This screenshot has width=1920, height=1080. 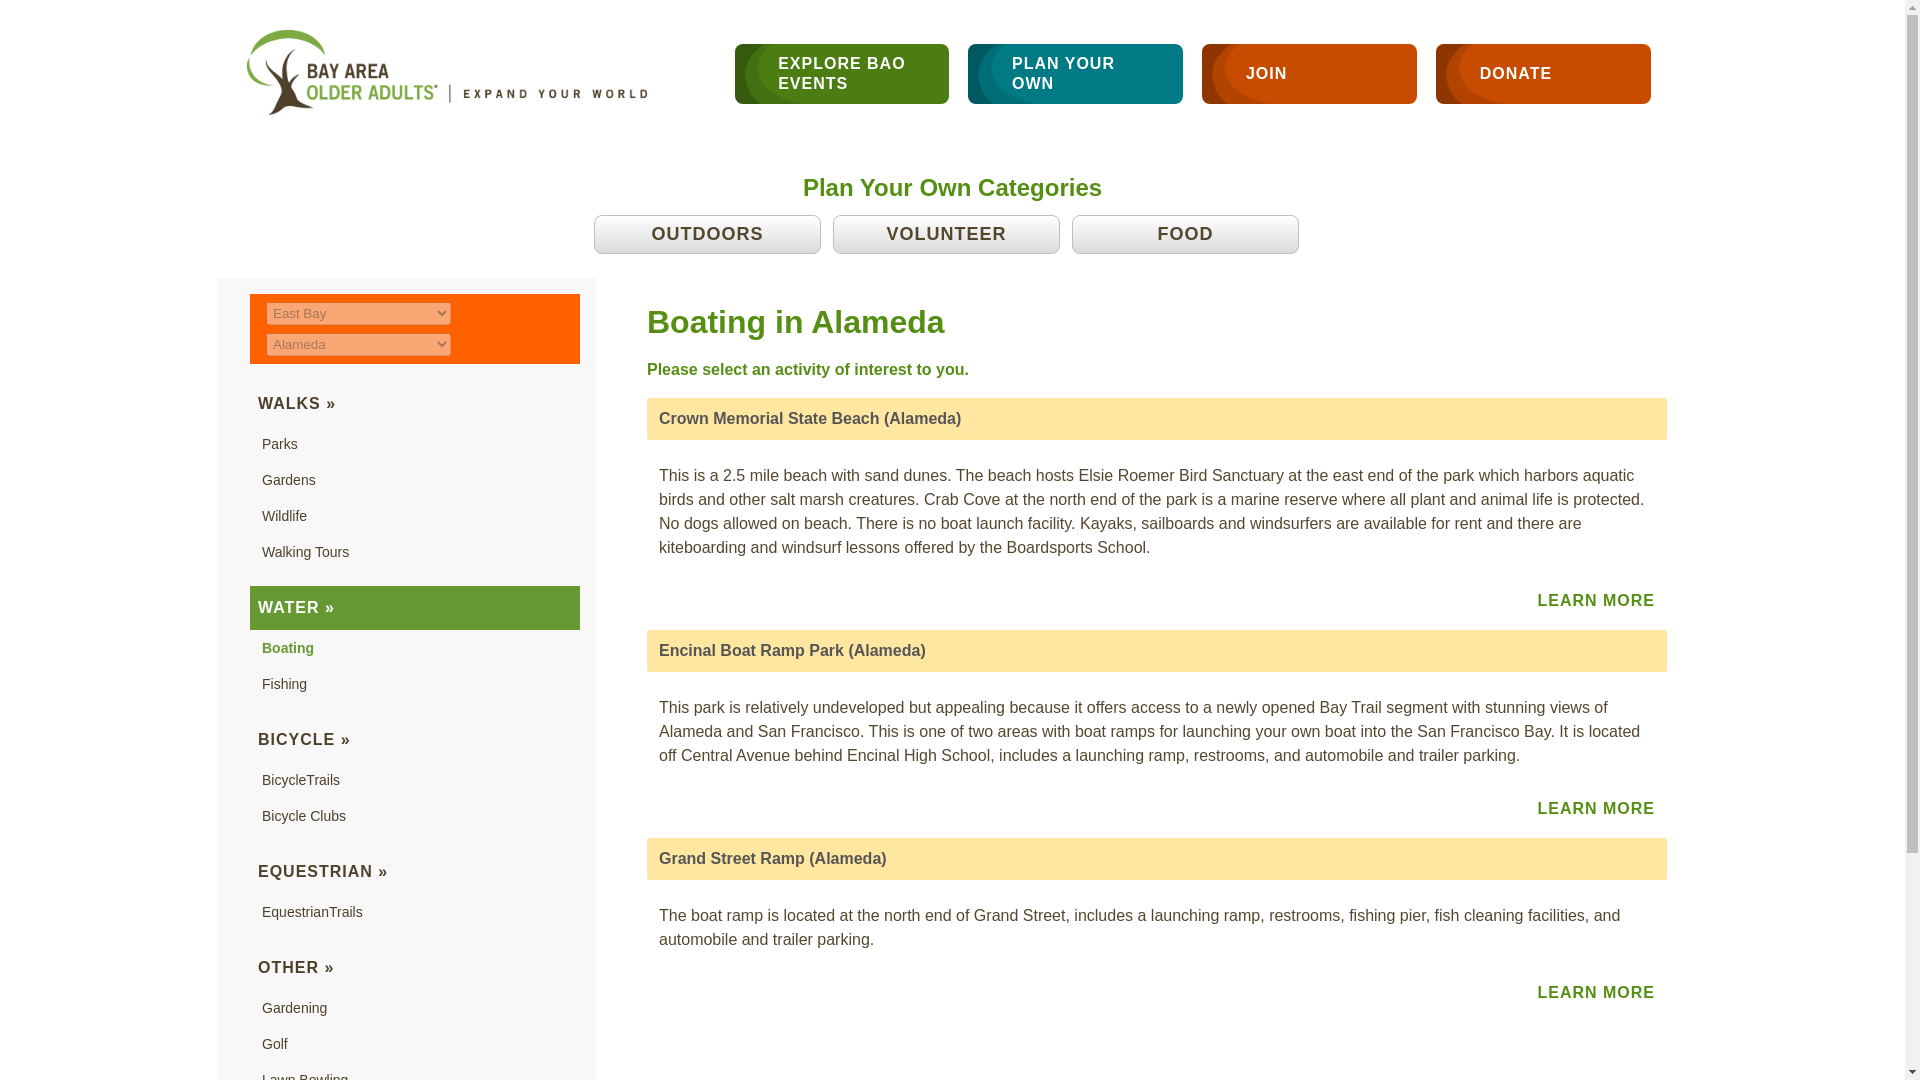 What do you see at coordinates (1308, 74) in the screenshot?
I see `JOIN` at bounding box center [1308, 74].